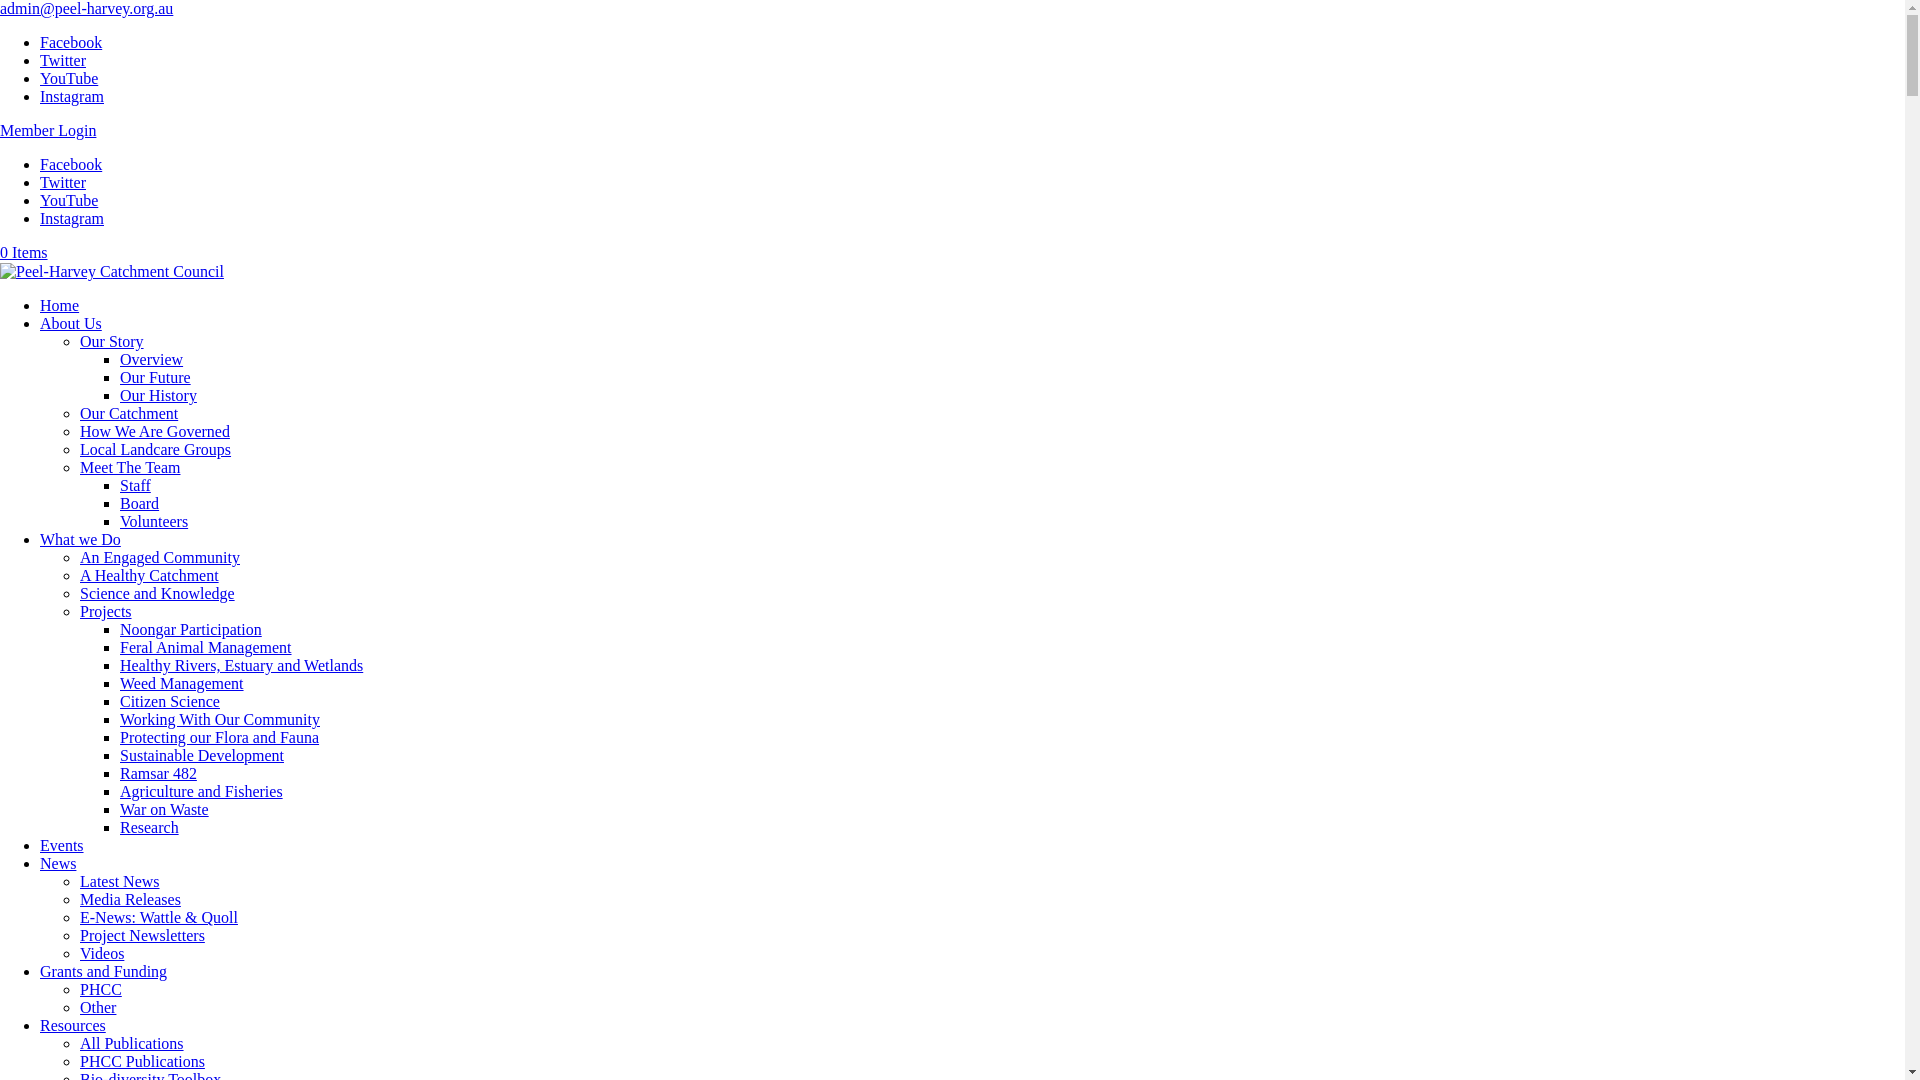  Describe the element at coordinates (142, 936) in the screenshot. I see `Project Newsletters` at that location.